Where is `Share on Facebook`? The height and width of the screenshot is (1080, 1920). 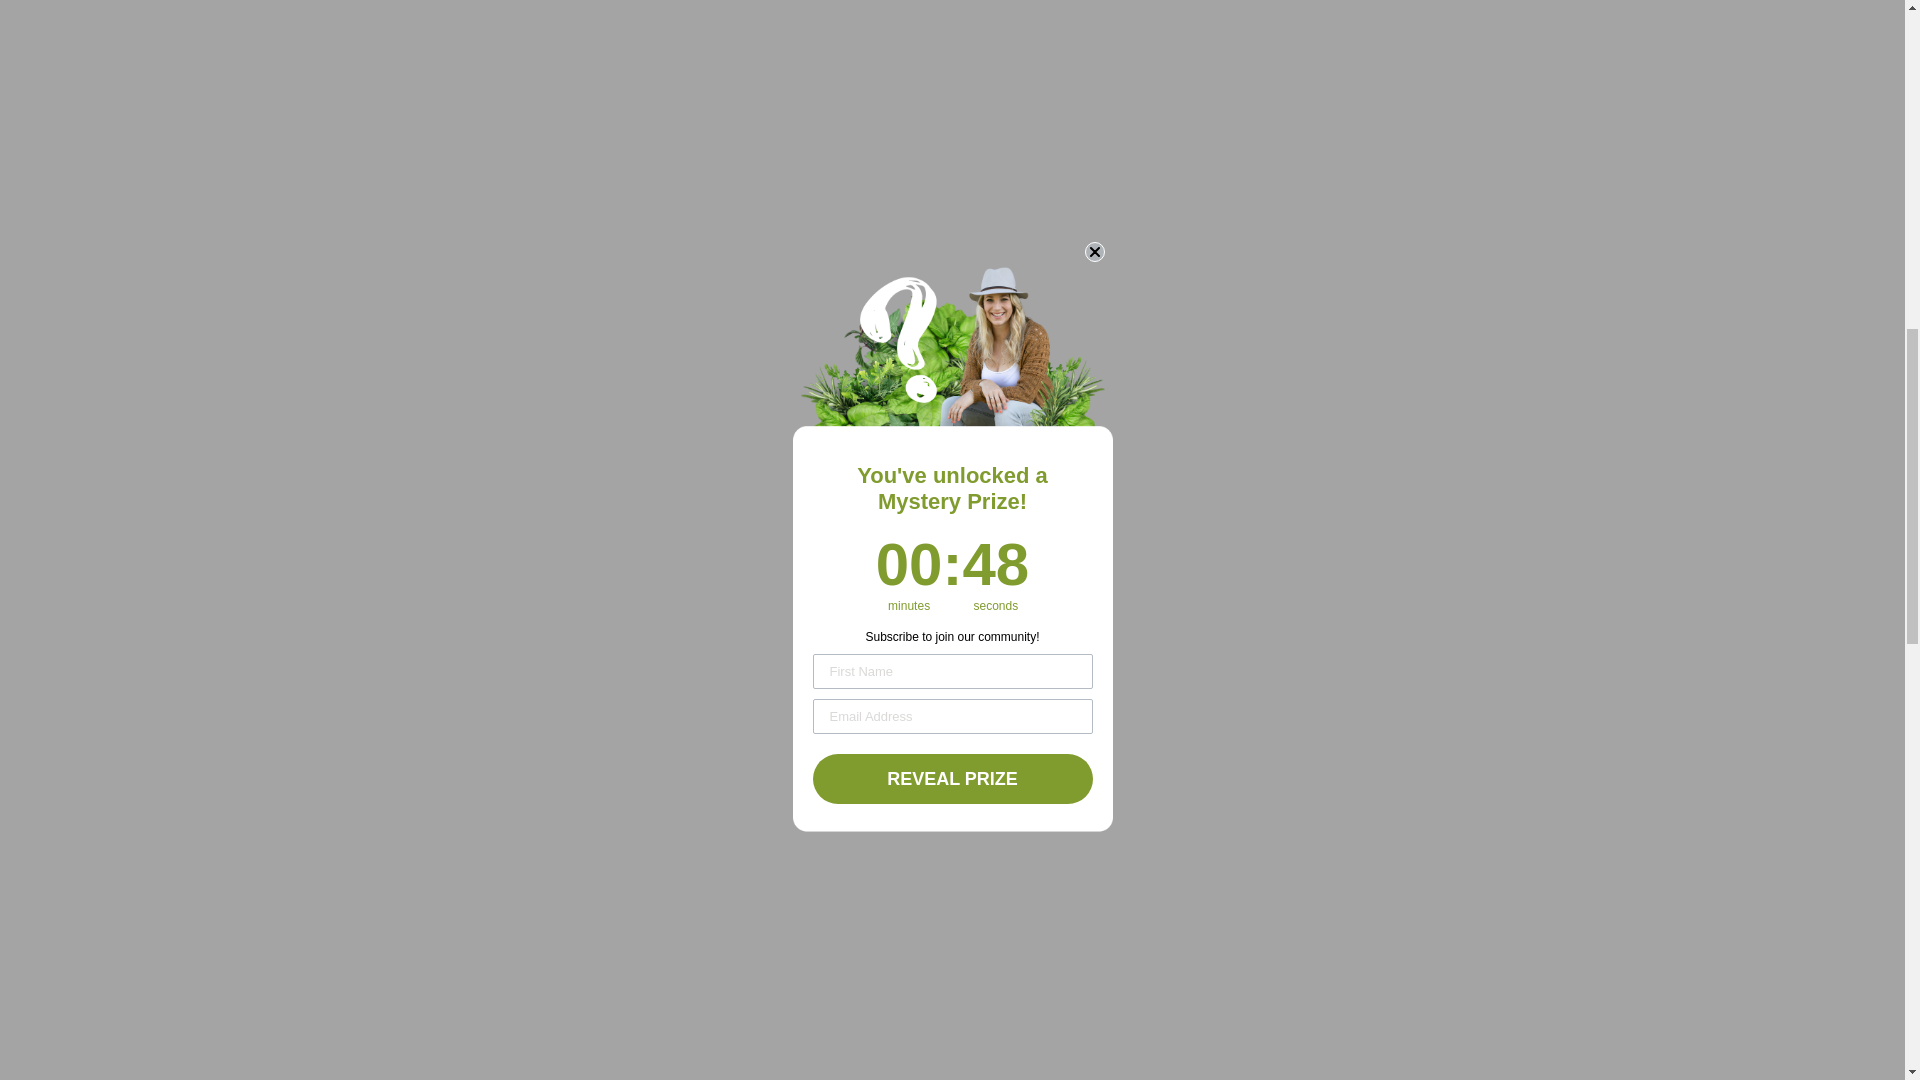 Share on Facebook is located at coordinates (532, 570).